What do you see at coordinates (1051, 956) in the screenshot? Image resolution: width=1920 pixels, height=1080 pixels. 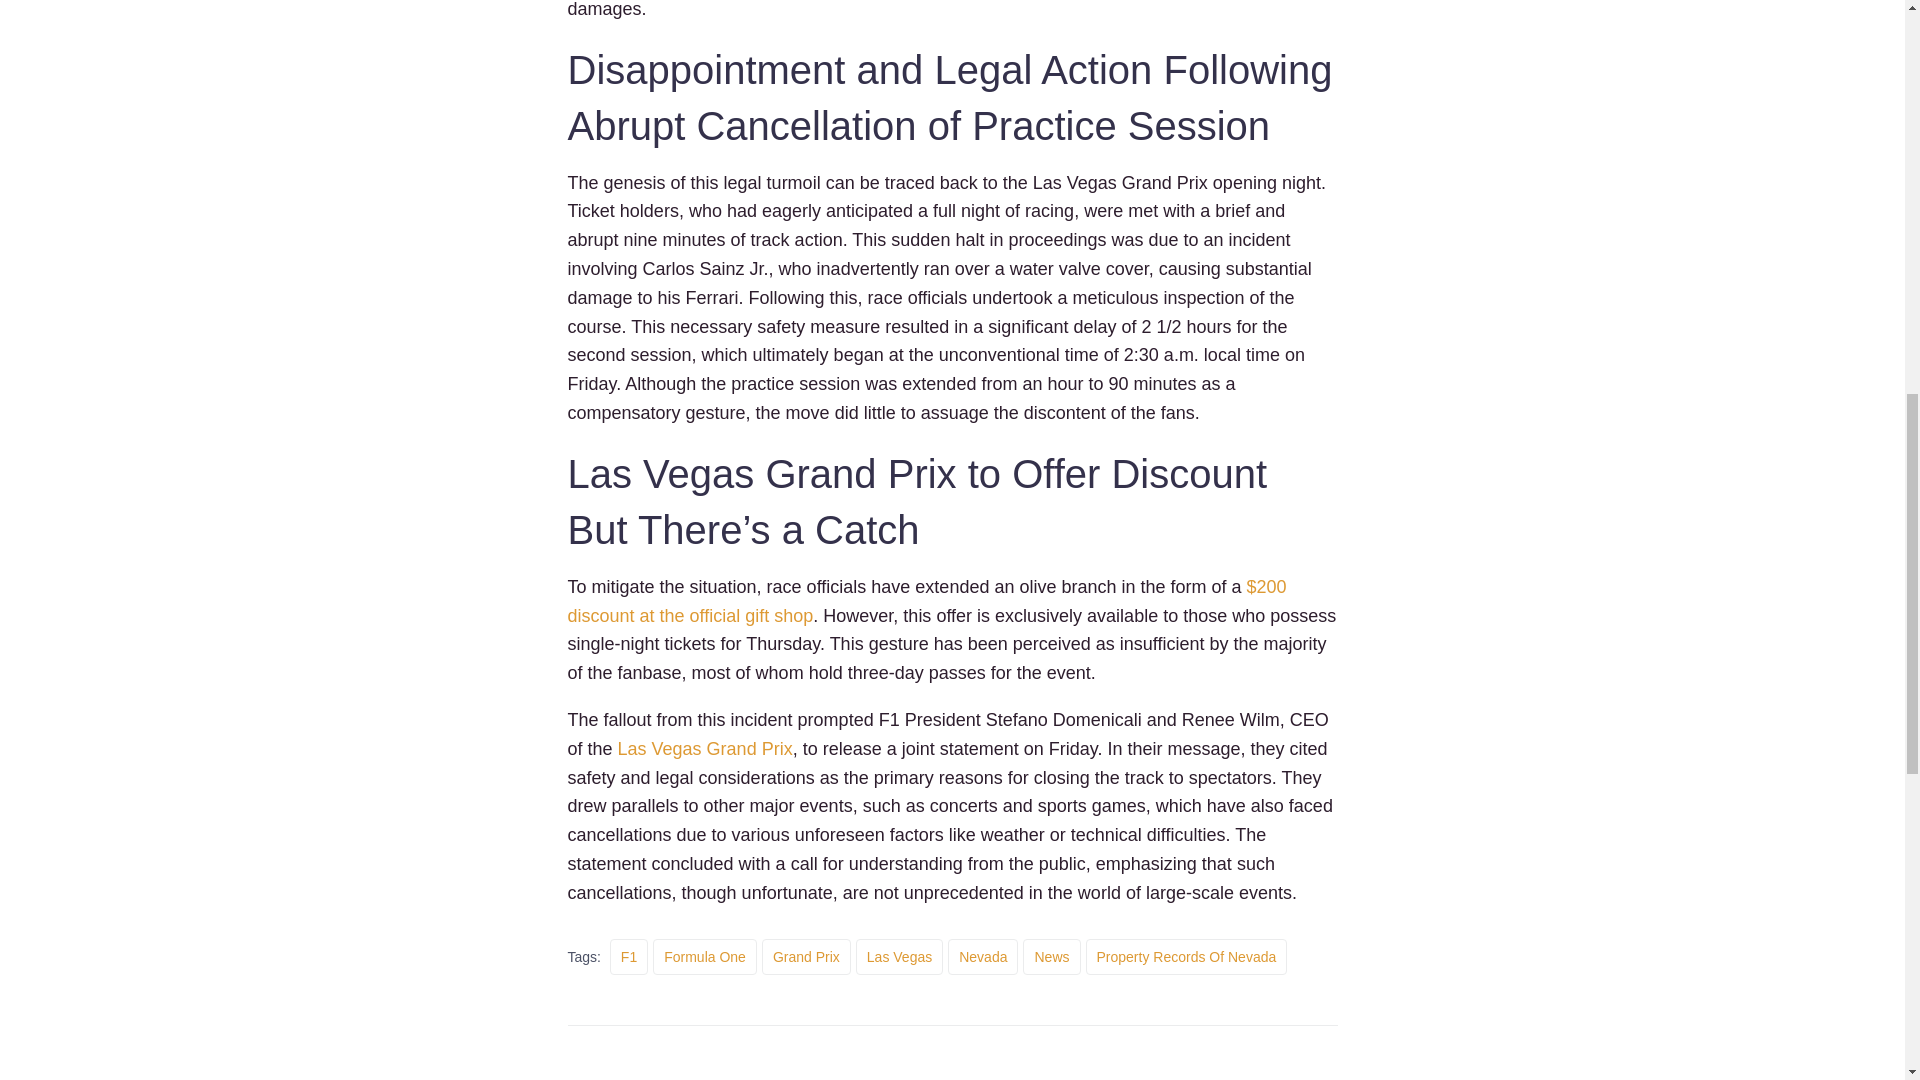 I see `News` at bounding box center [1051, 956].